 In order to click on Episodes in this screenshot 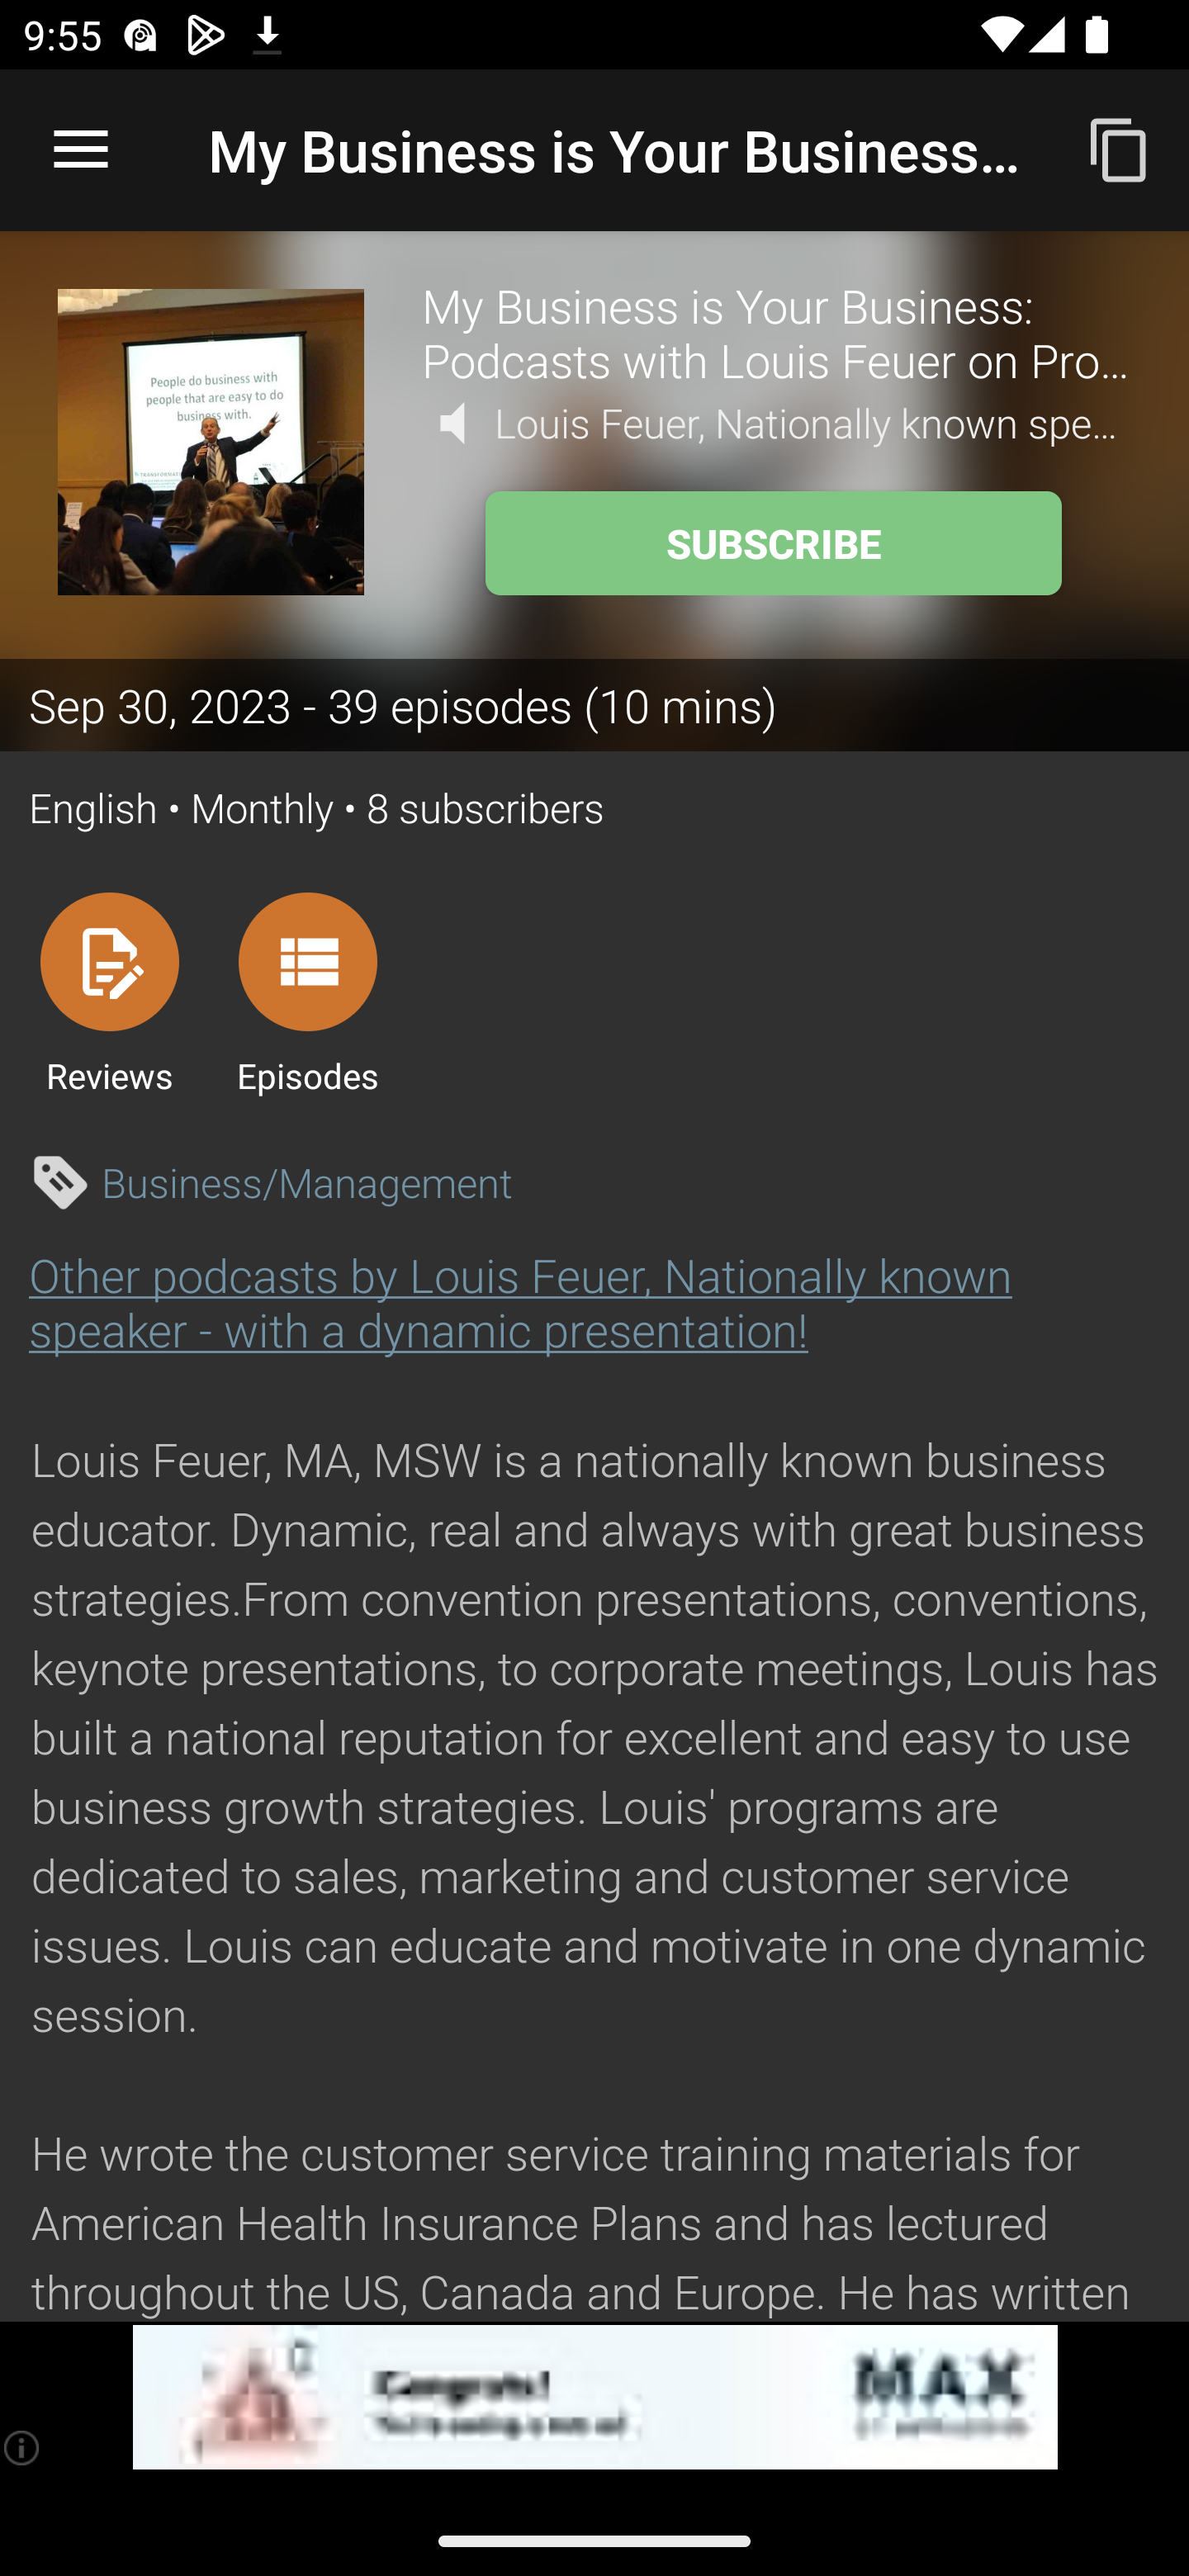, I will do `click(307, 992)`.